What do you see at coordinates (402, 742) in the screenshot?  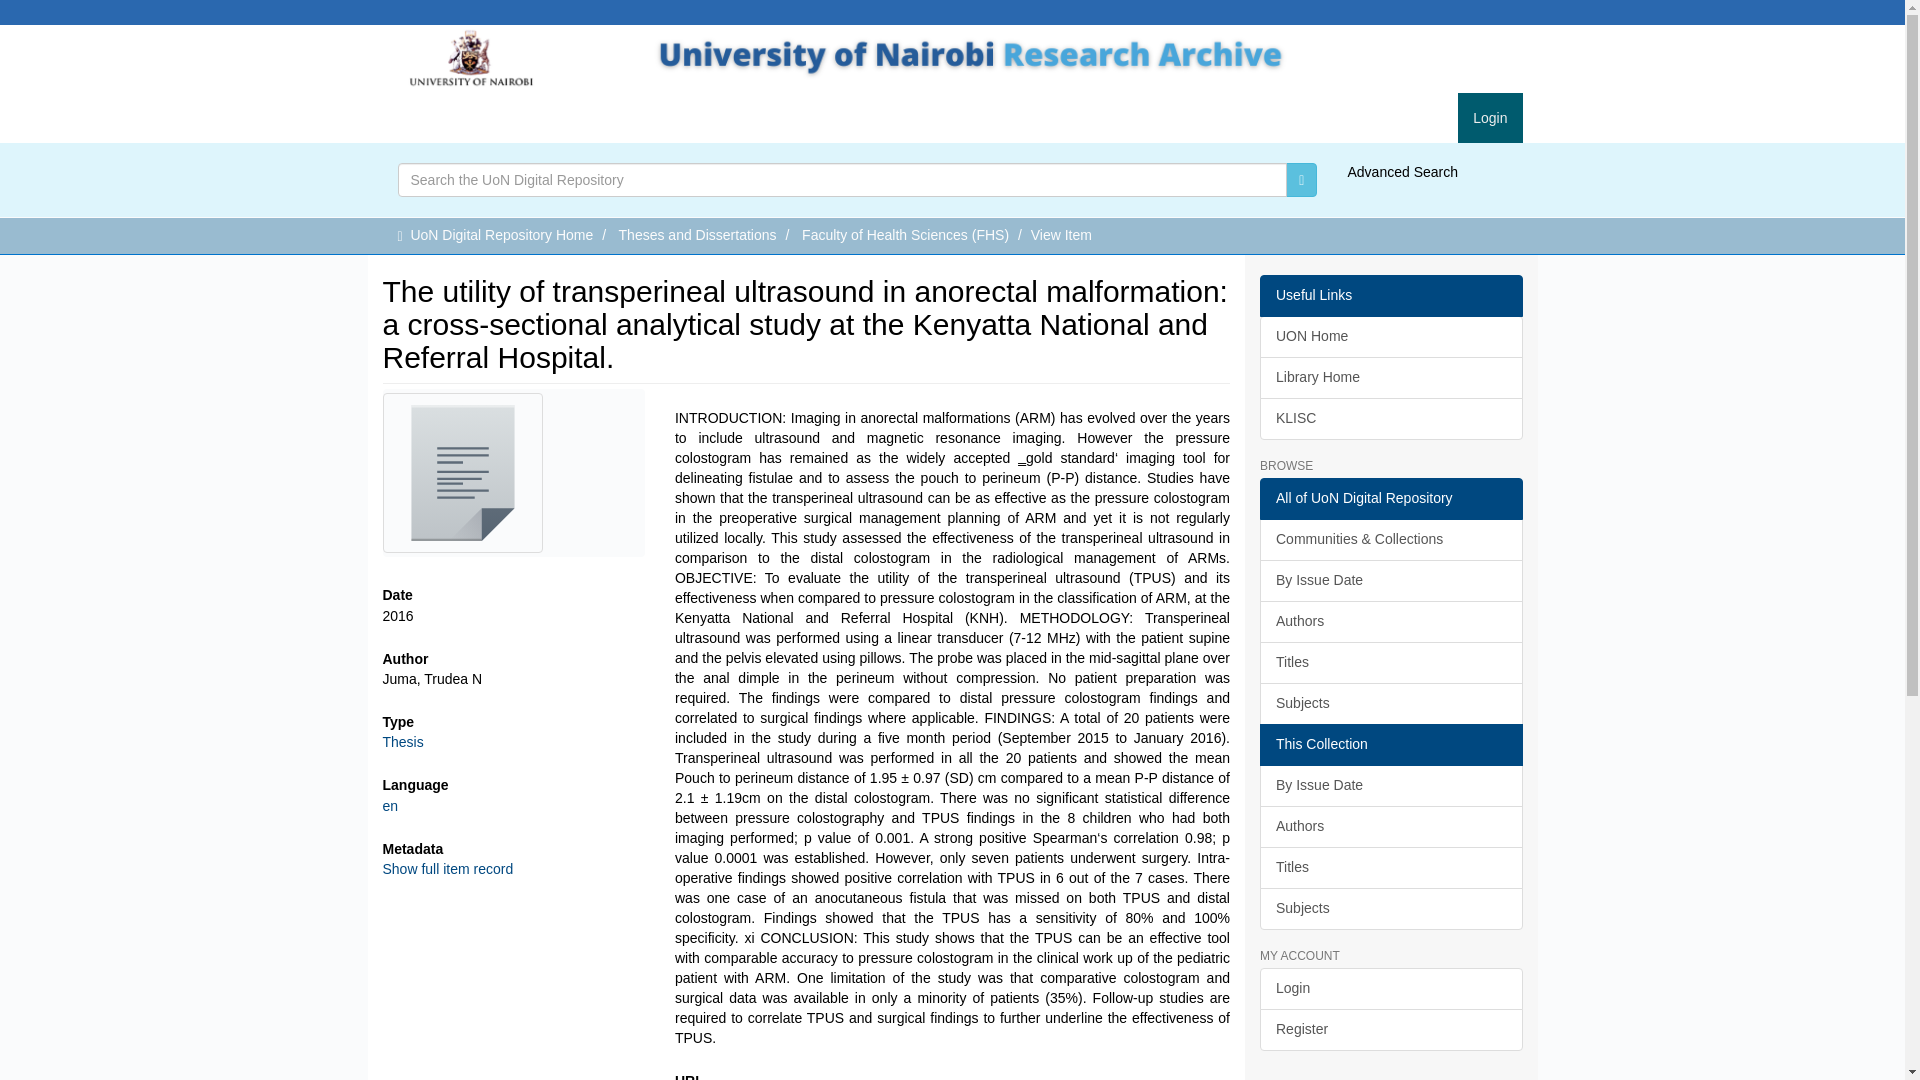 I see `Thesis` at bounding box center [402, 742].